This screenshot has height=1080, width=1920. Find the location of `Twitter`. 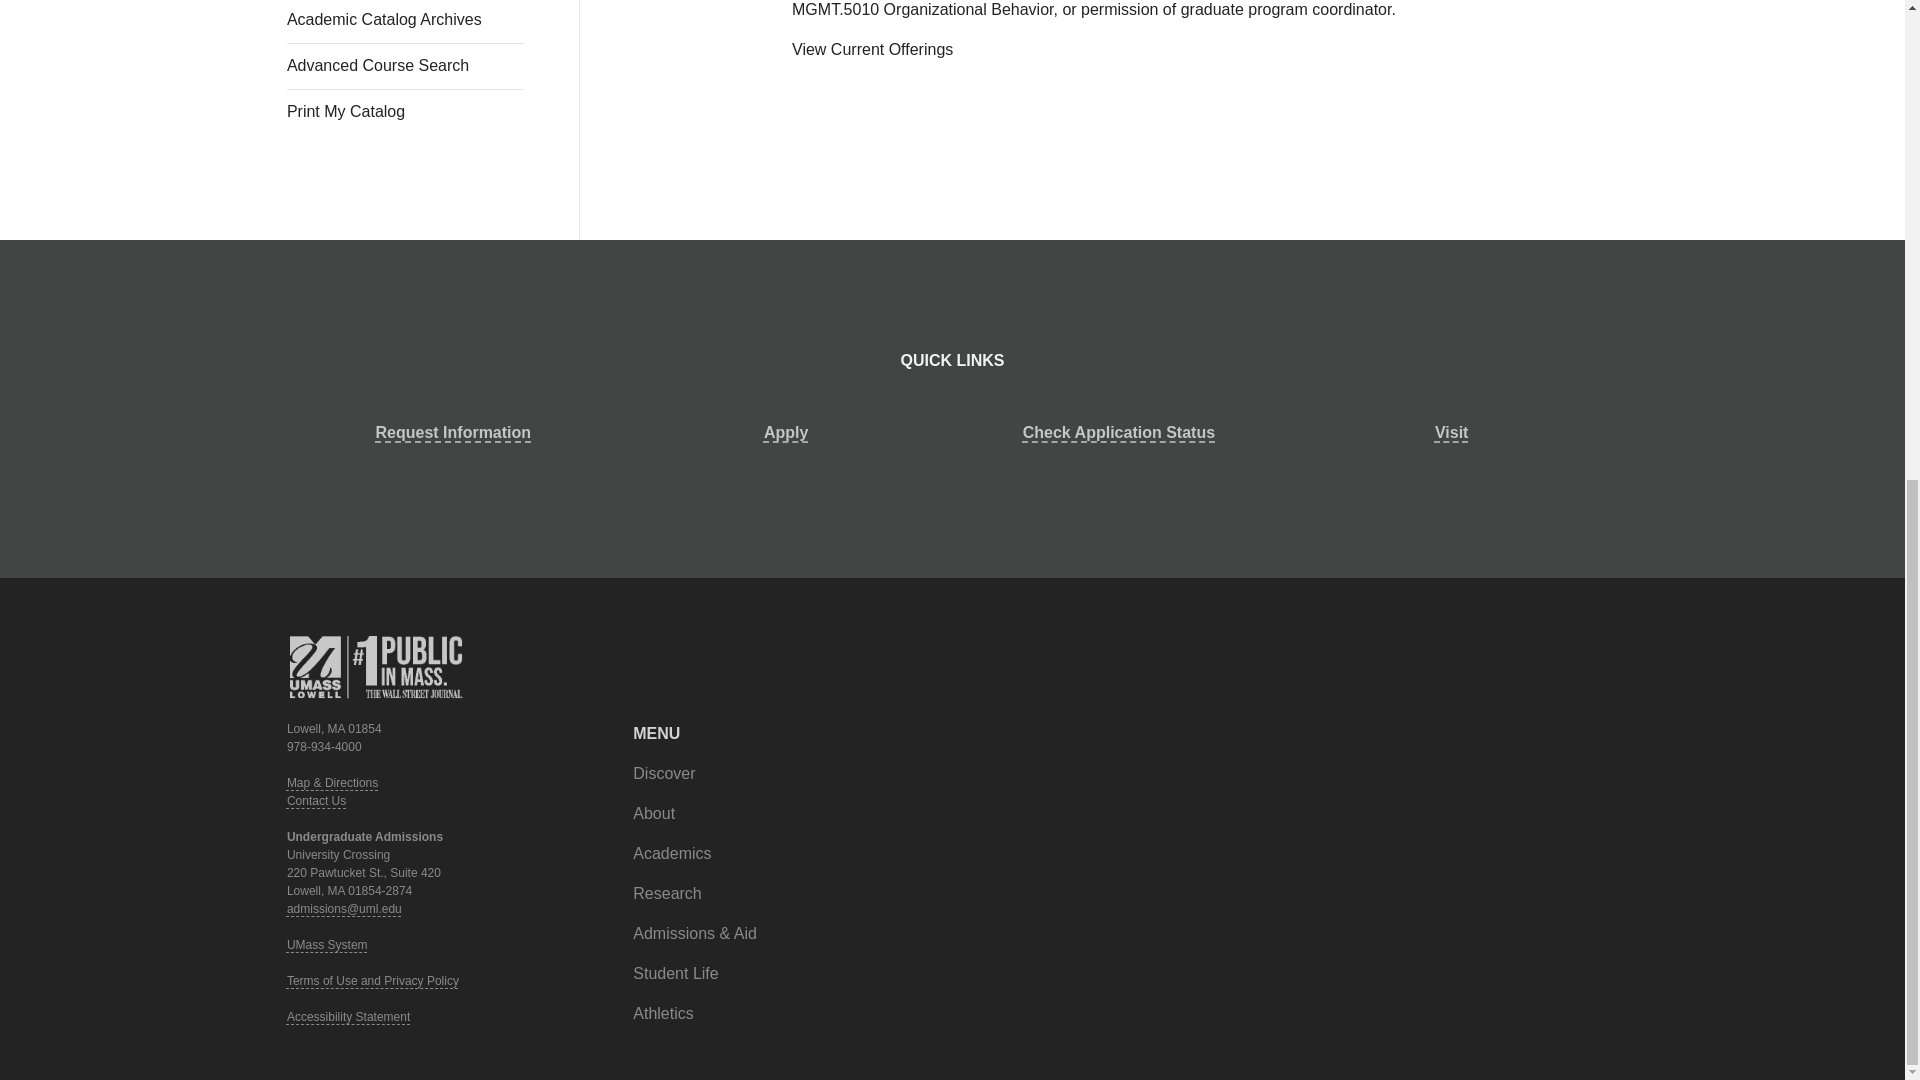

Twitter is located at coordinates (1556, 633).